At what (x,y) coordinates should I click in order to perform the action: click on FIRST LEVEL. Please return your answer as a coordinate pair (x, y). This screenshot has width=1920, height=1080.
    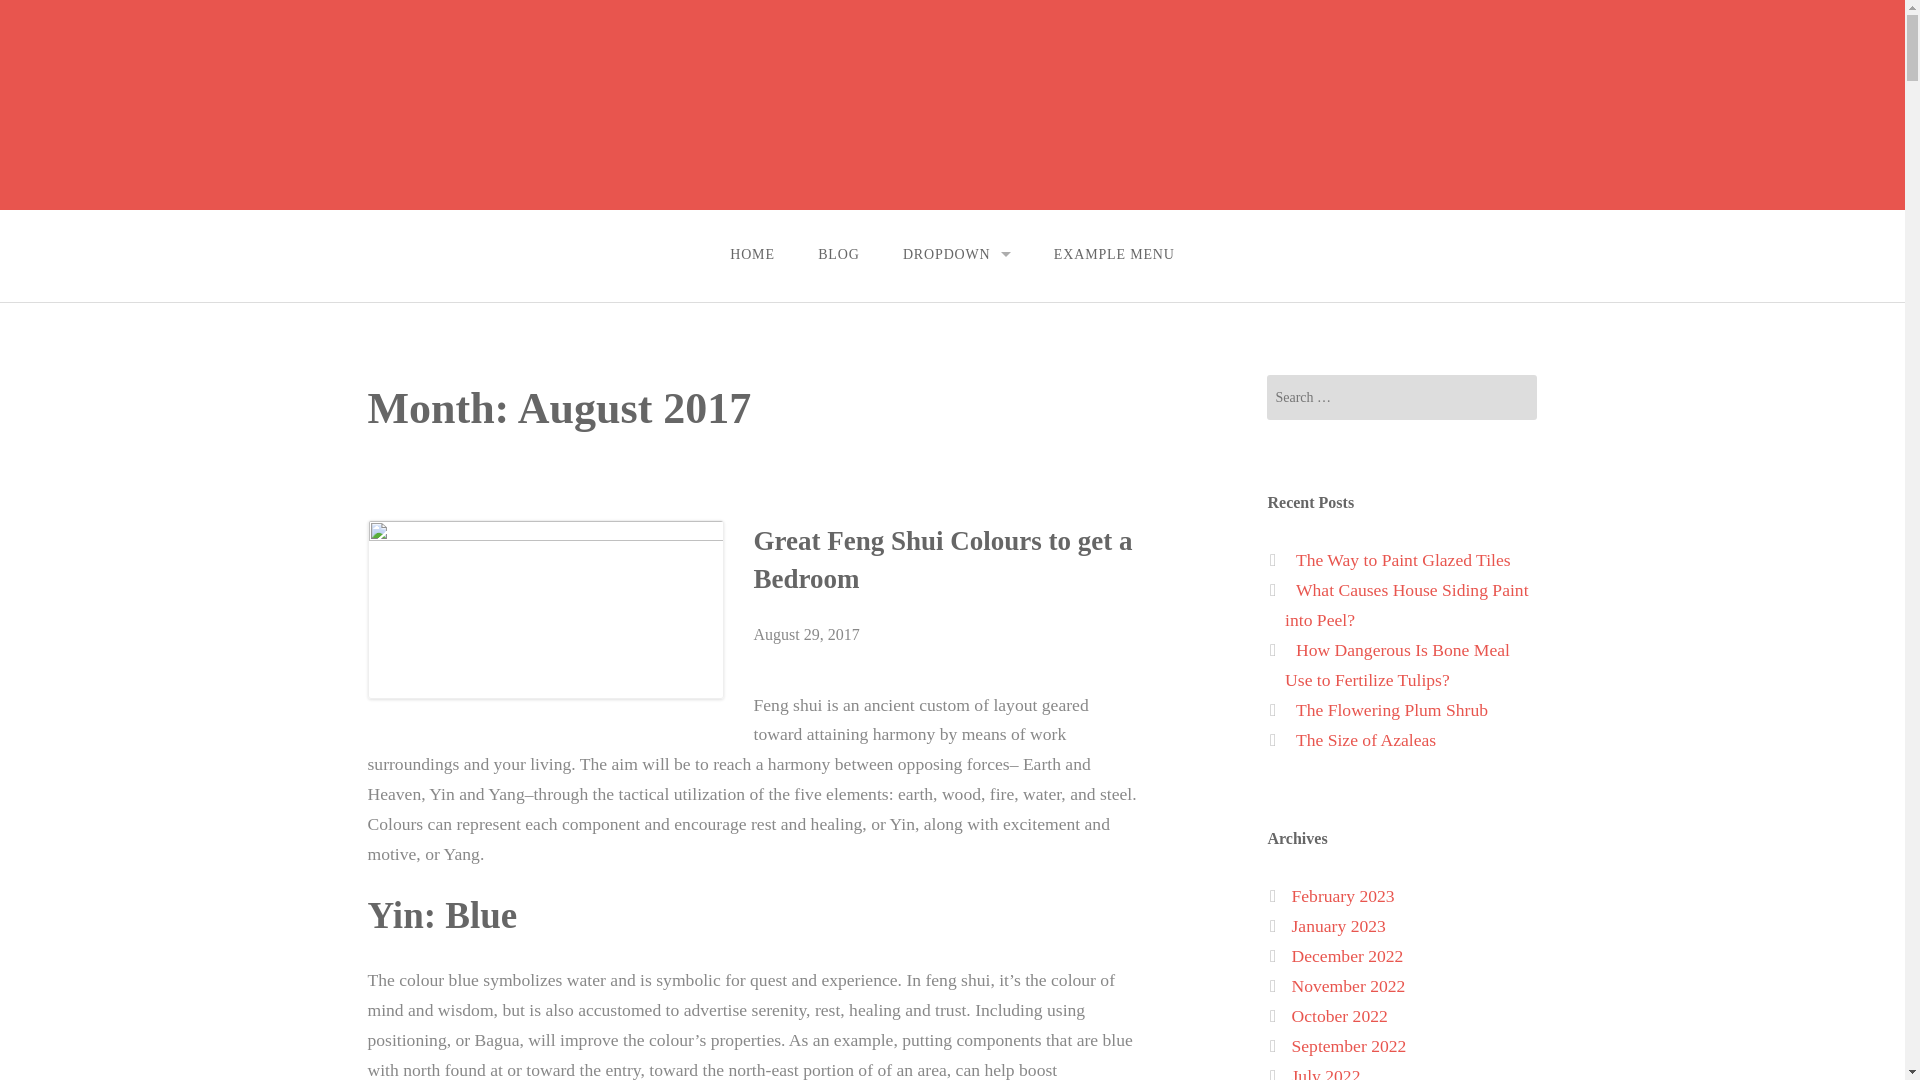
    Looking at the image, I should click on (956, 310).